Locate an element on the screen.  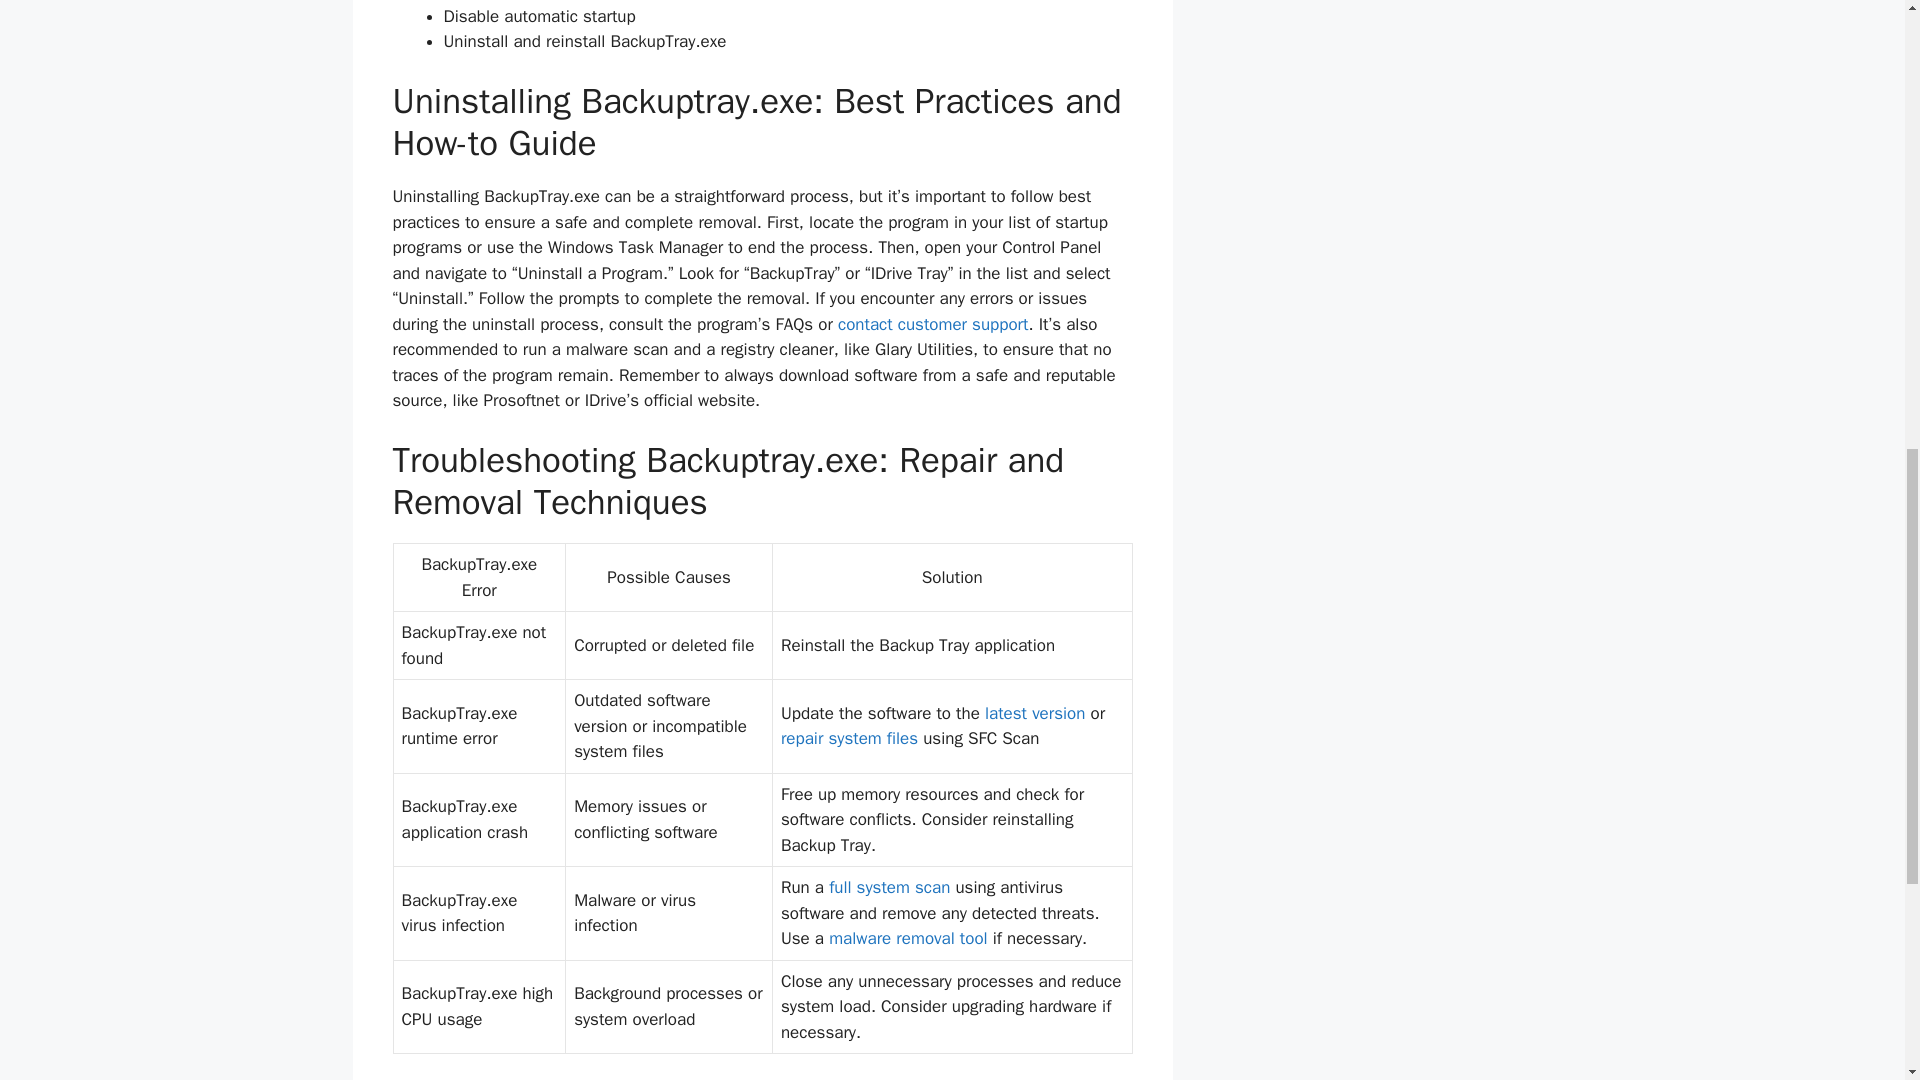
full system scan is located at coordinates (890, 886).